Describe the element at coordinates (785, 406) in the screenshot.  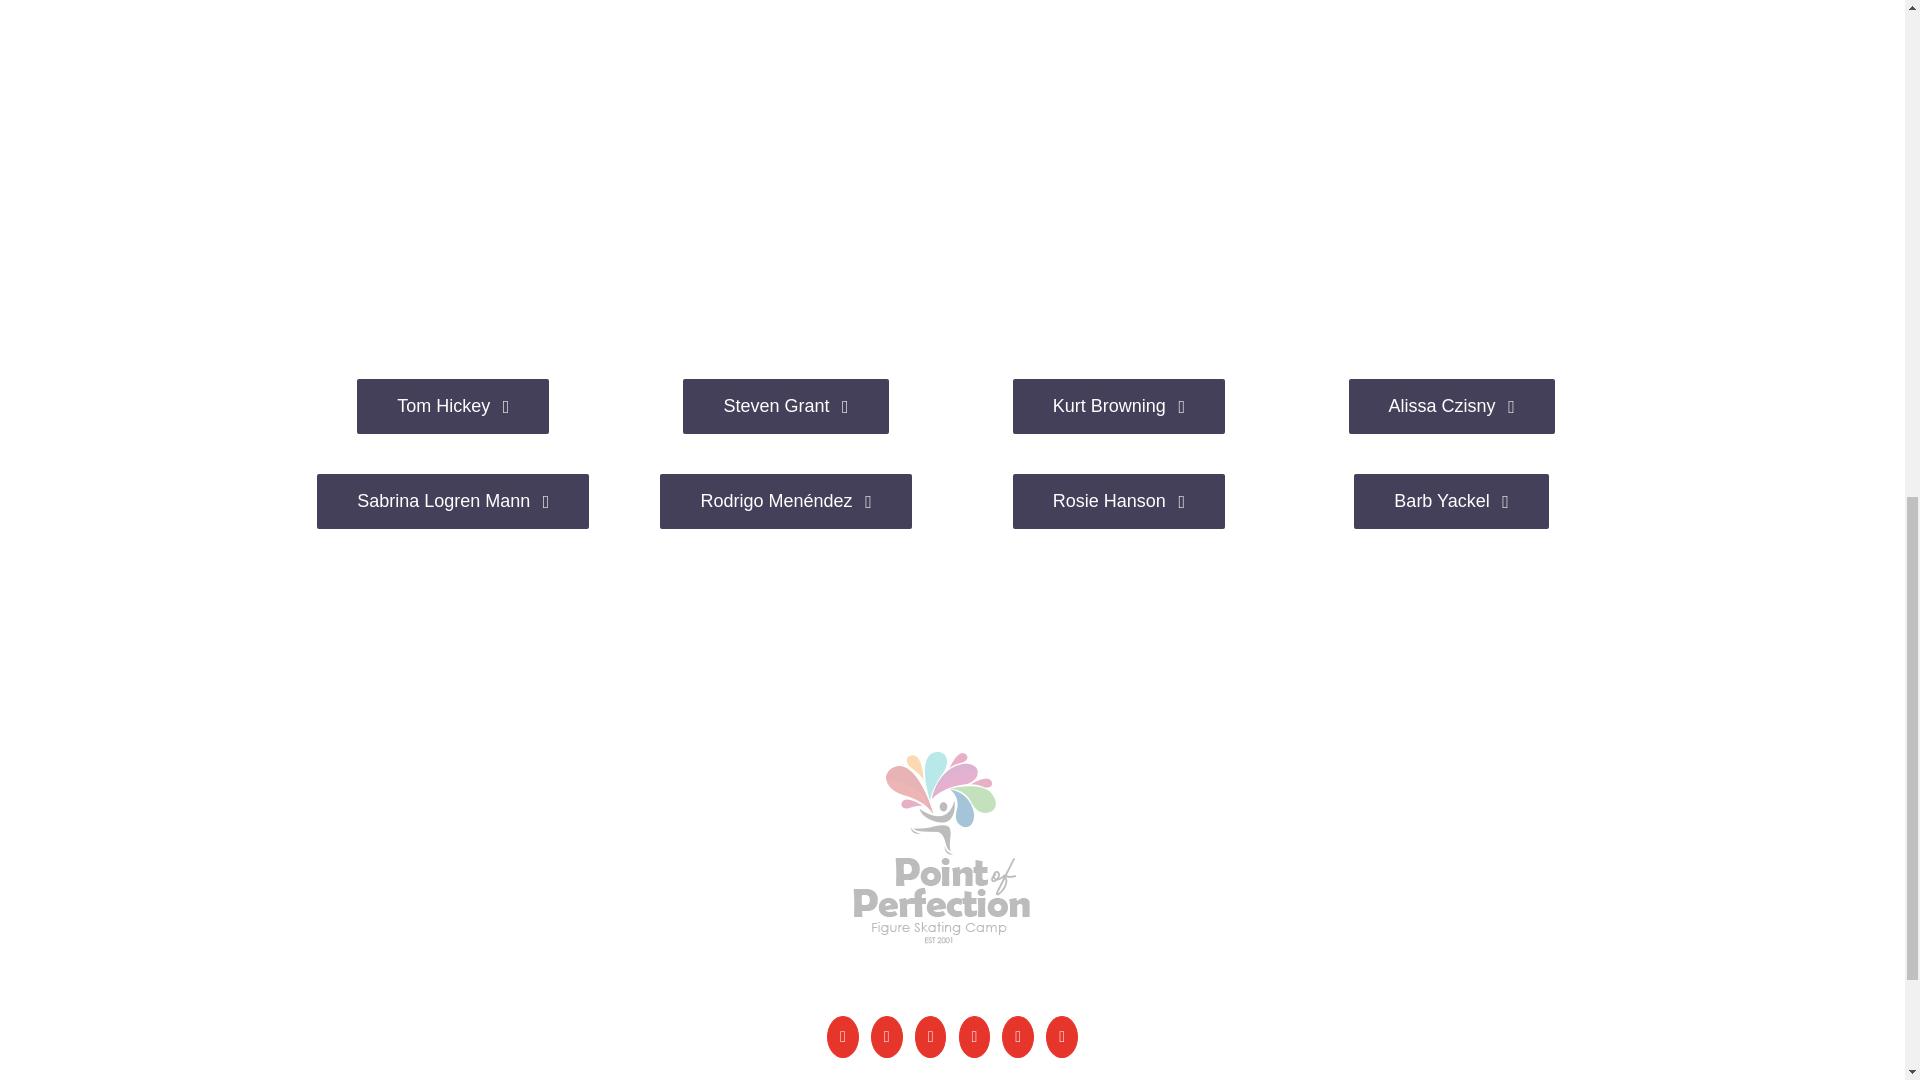
I see `Steven Grant` at that location.